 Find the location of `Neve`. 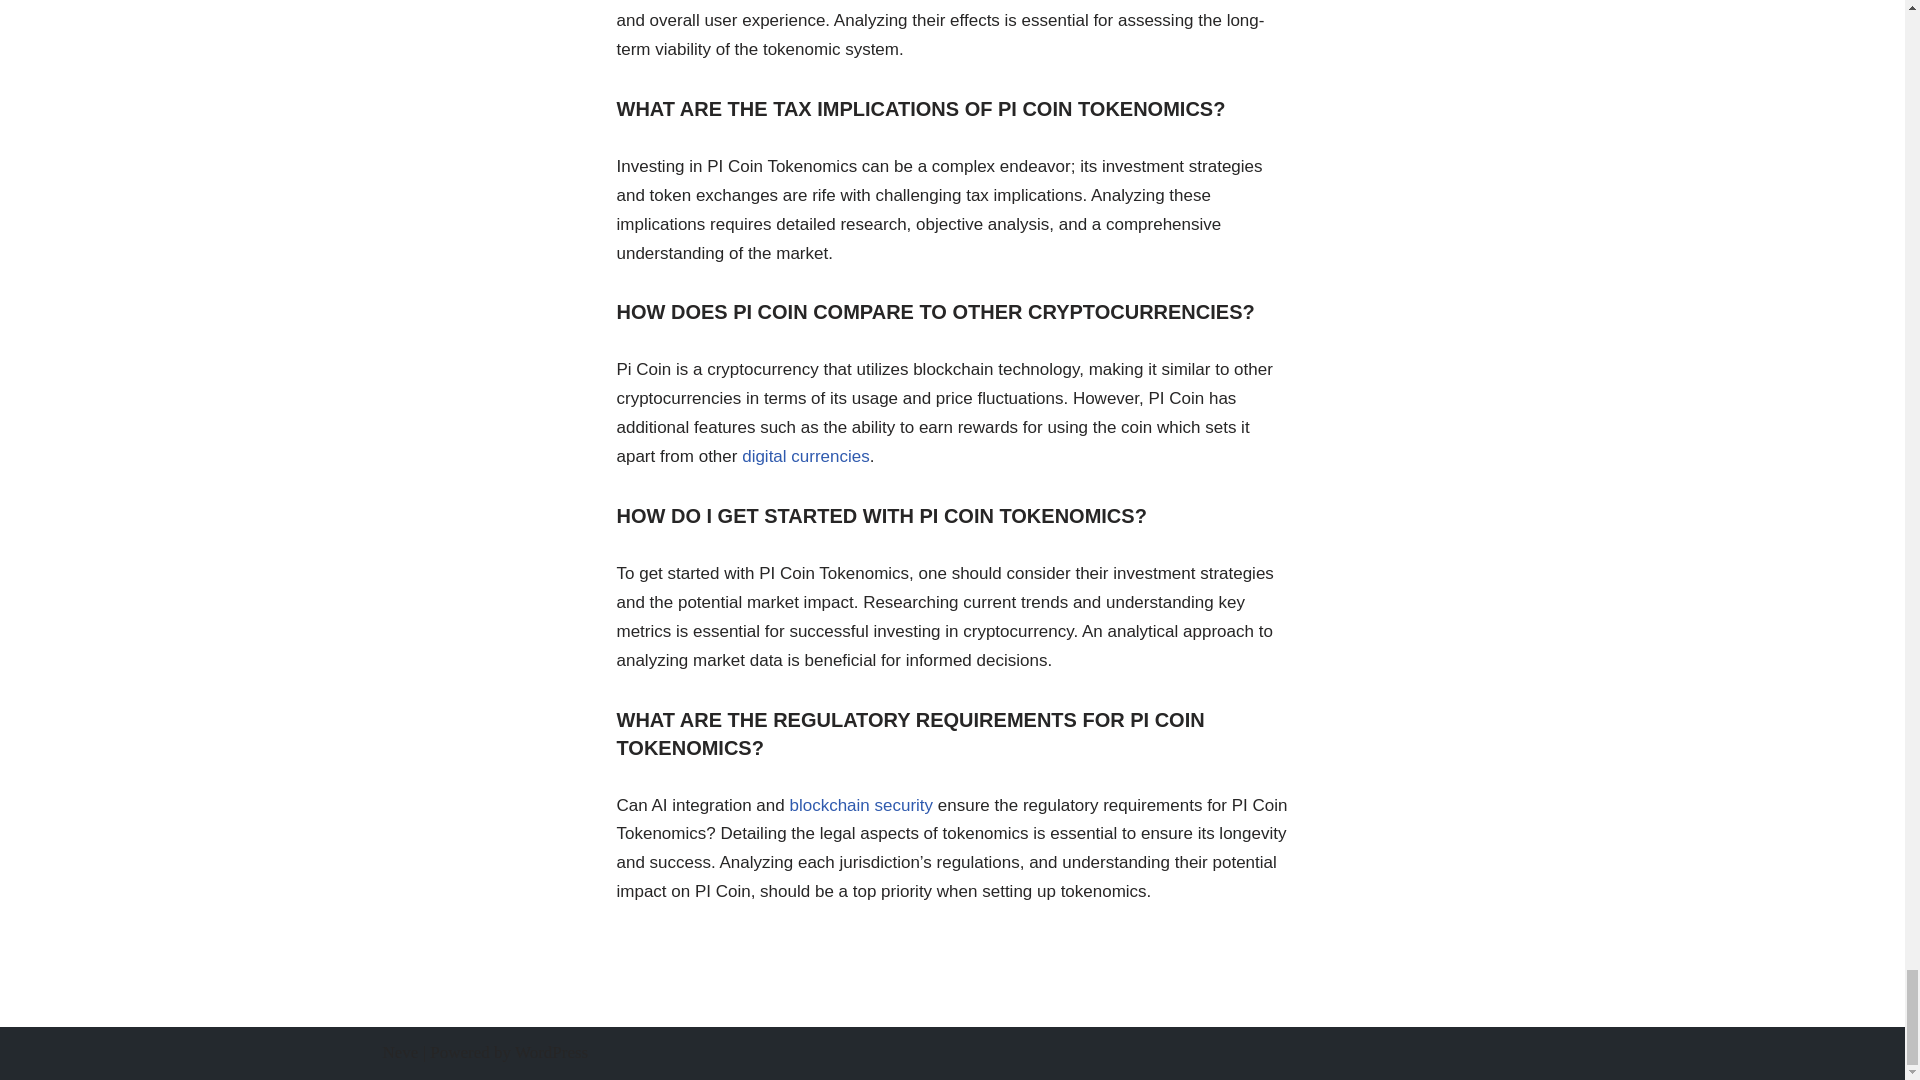

Neve is located at coordinates (400, 1052).